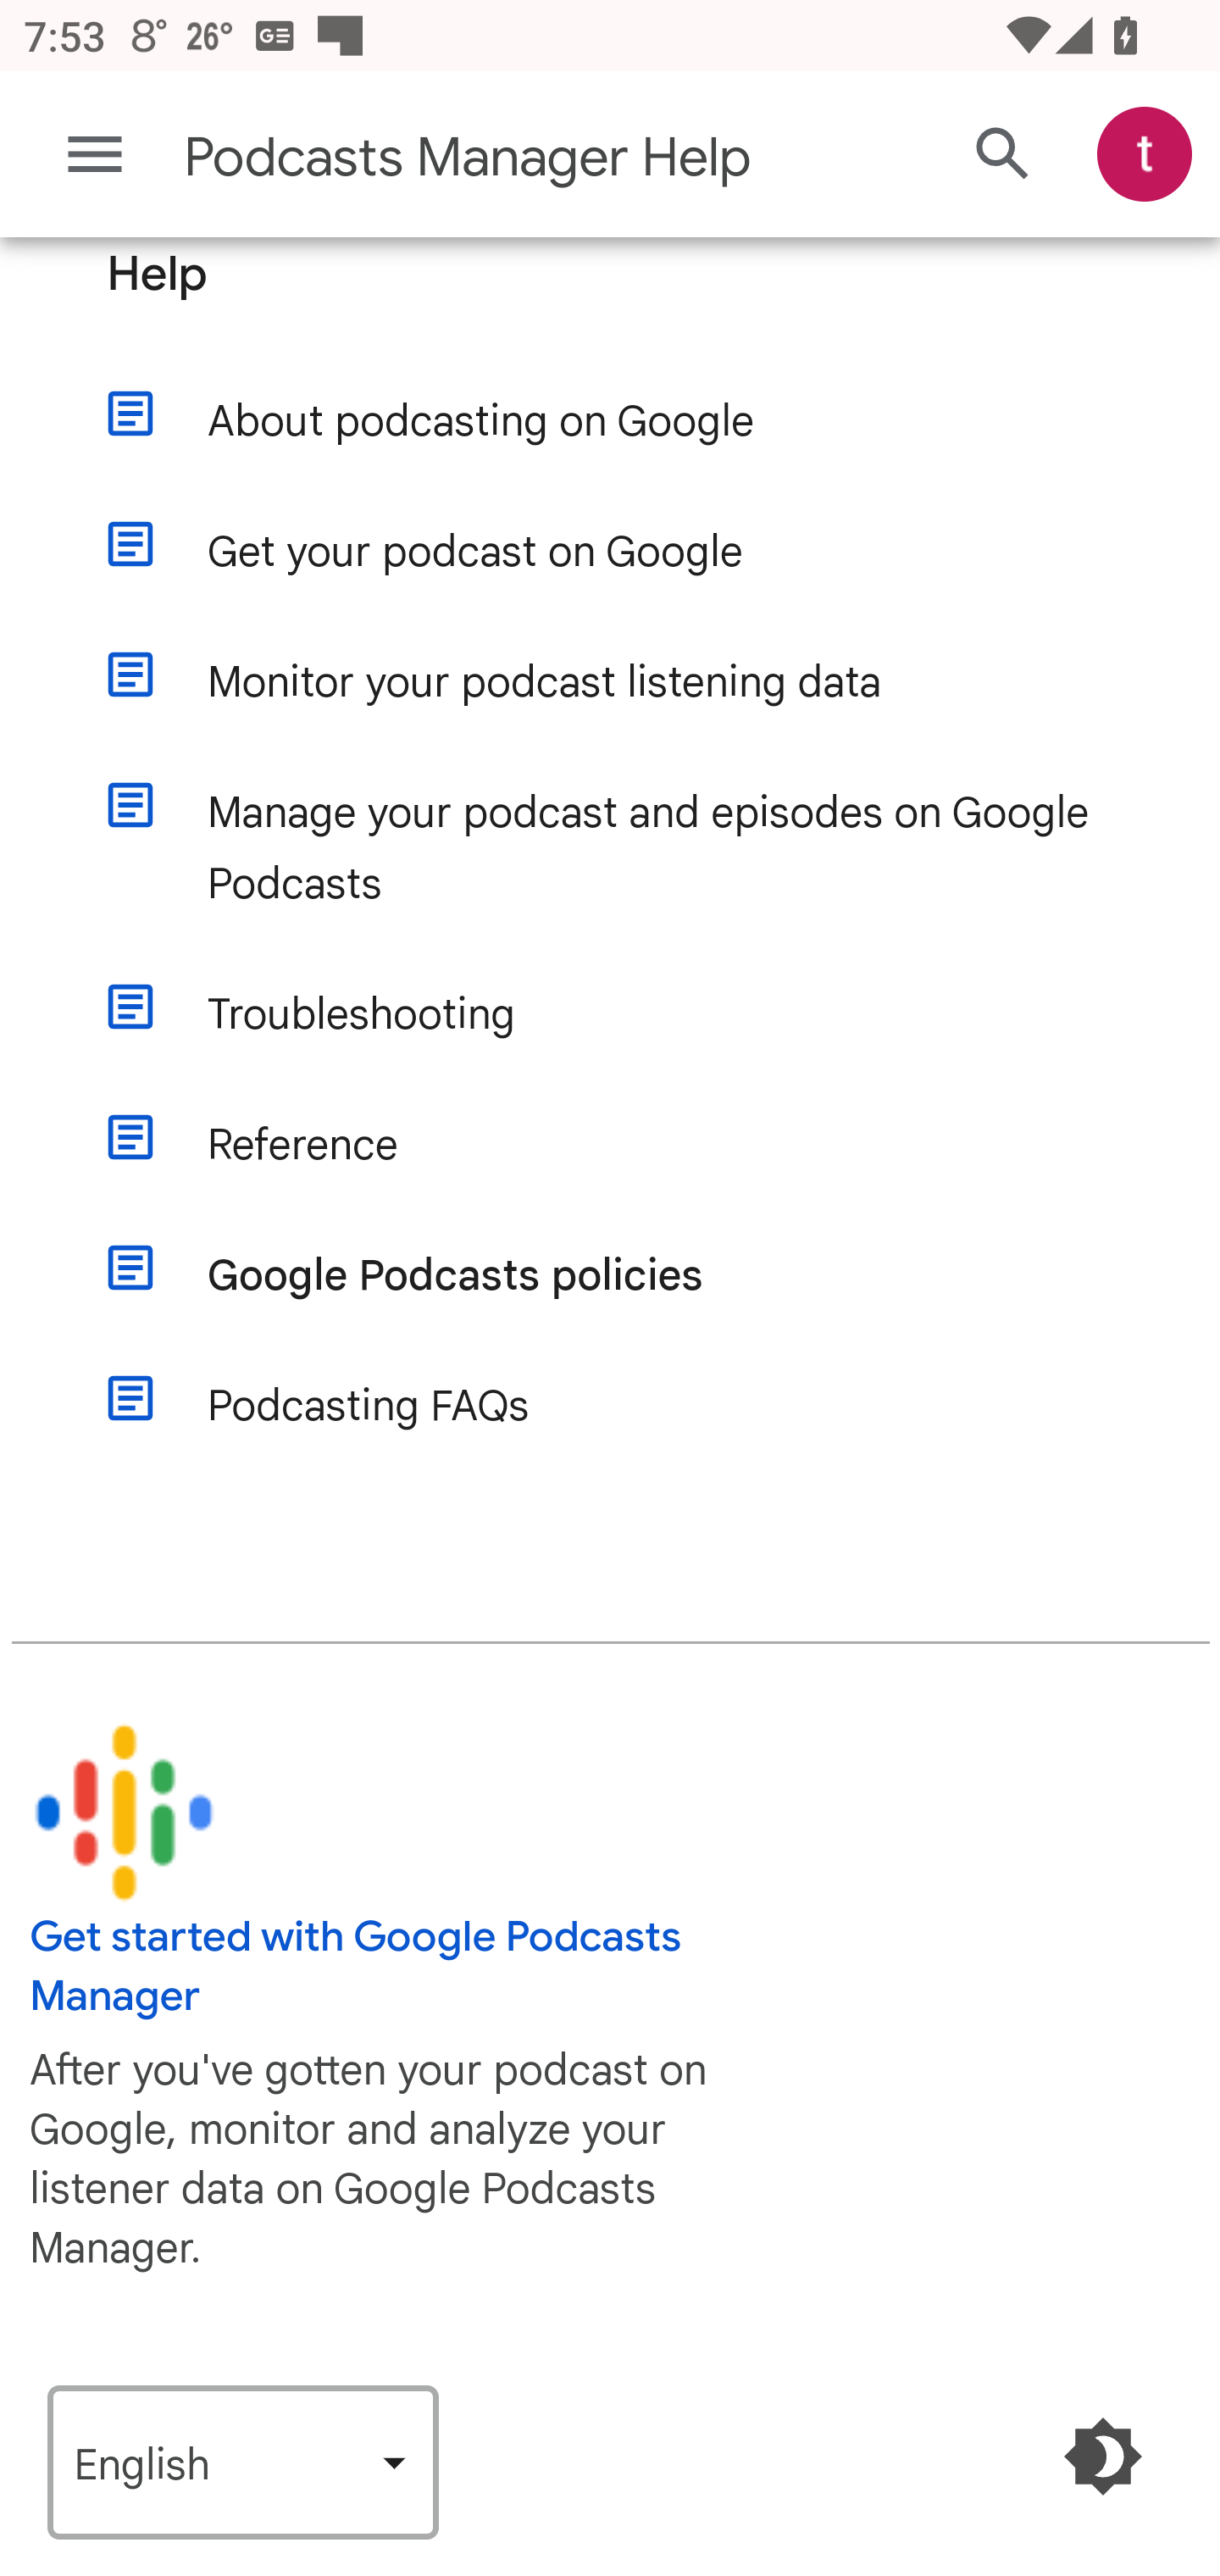 The width and height of the screenshot is (1220, 2576). Describe the element at coordinates (95, 154) in the screenshot. I see `Main menu` at that location.